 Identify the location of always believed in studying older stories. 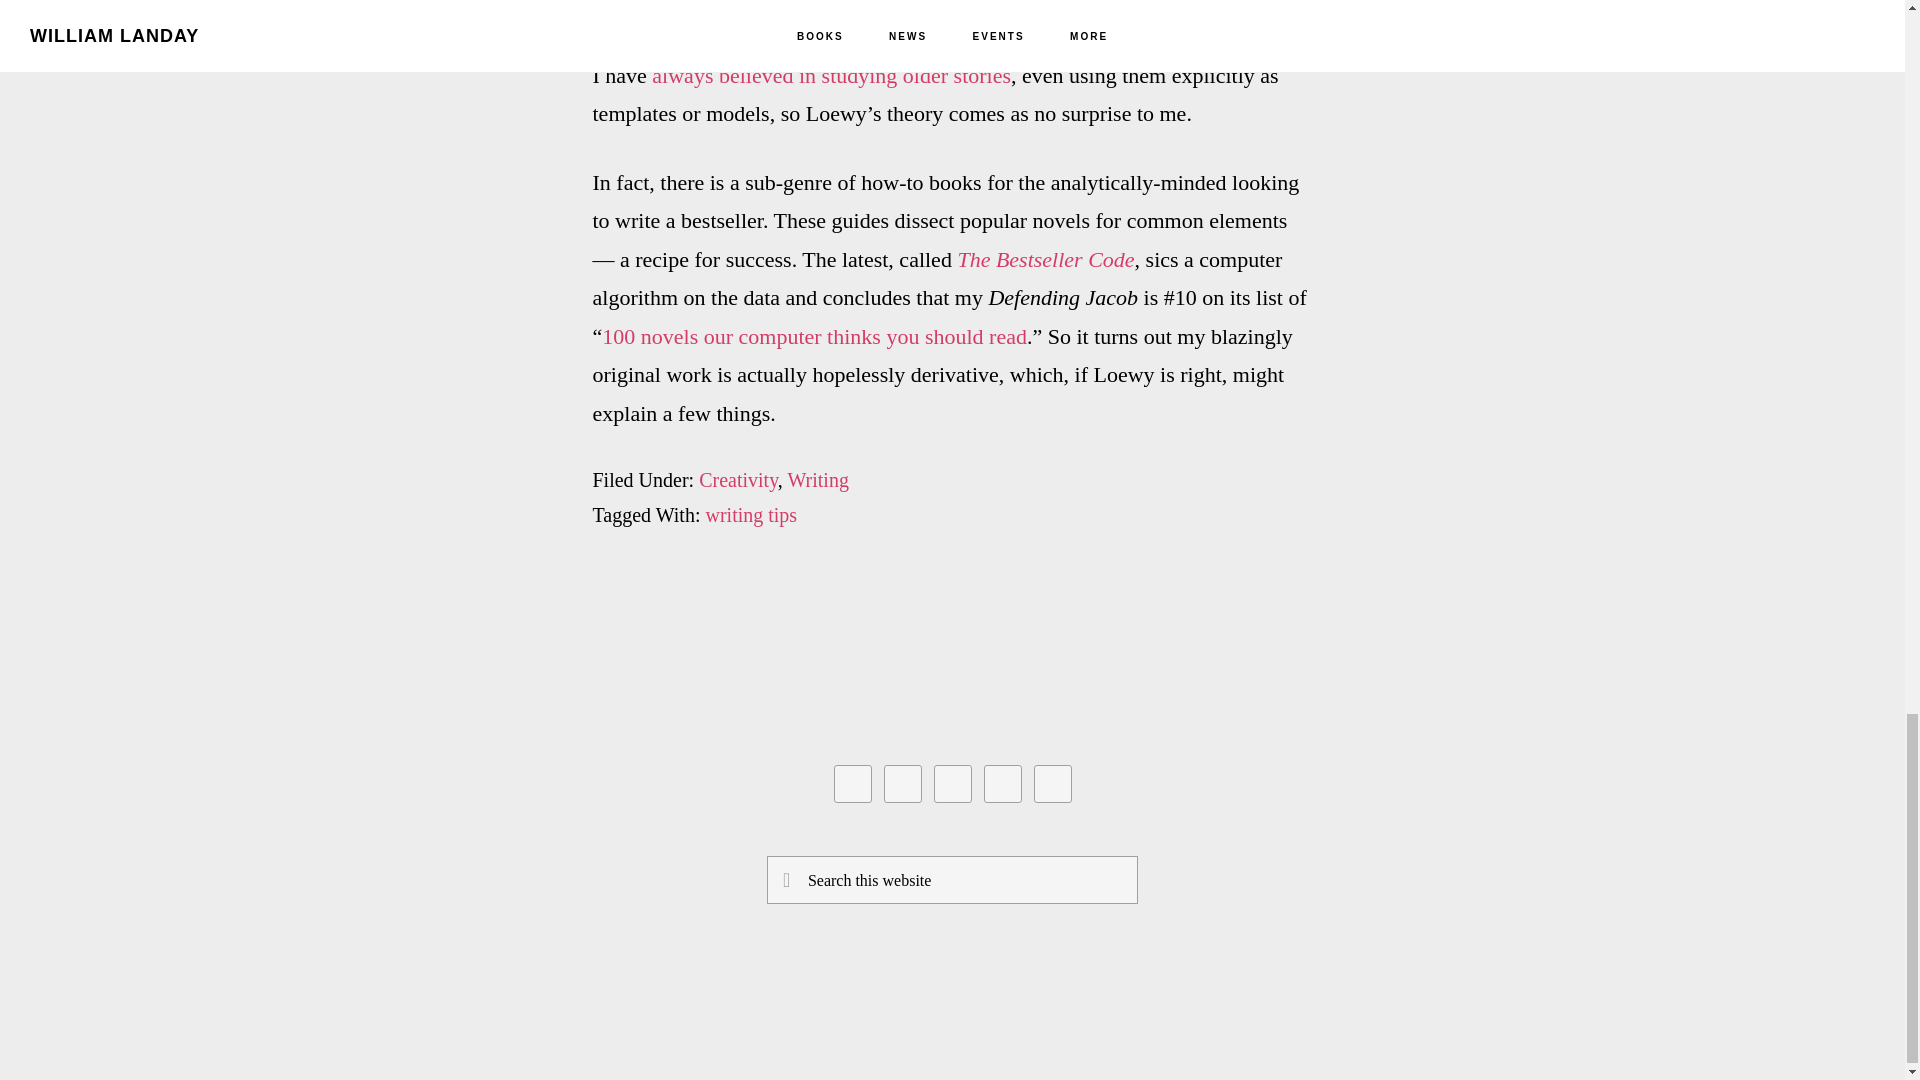
(832, 74).